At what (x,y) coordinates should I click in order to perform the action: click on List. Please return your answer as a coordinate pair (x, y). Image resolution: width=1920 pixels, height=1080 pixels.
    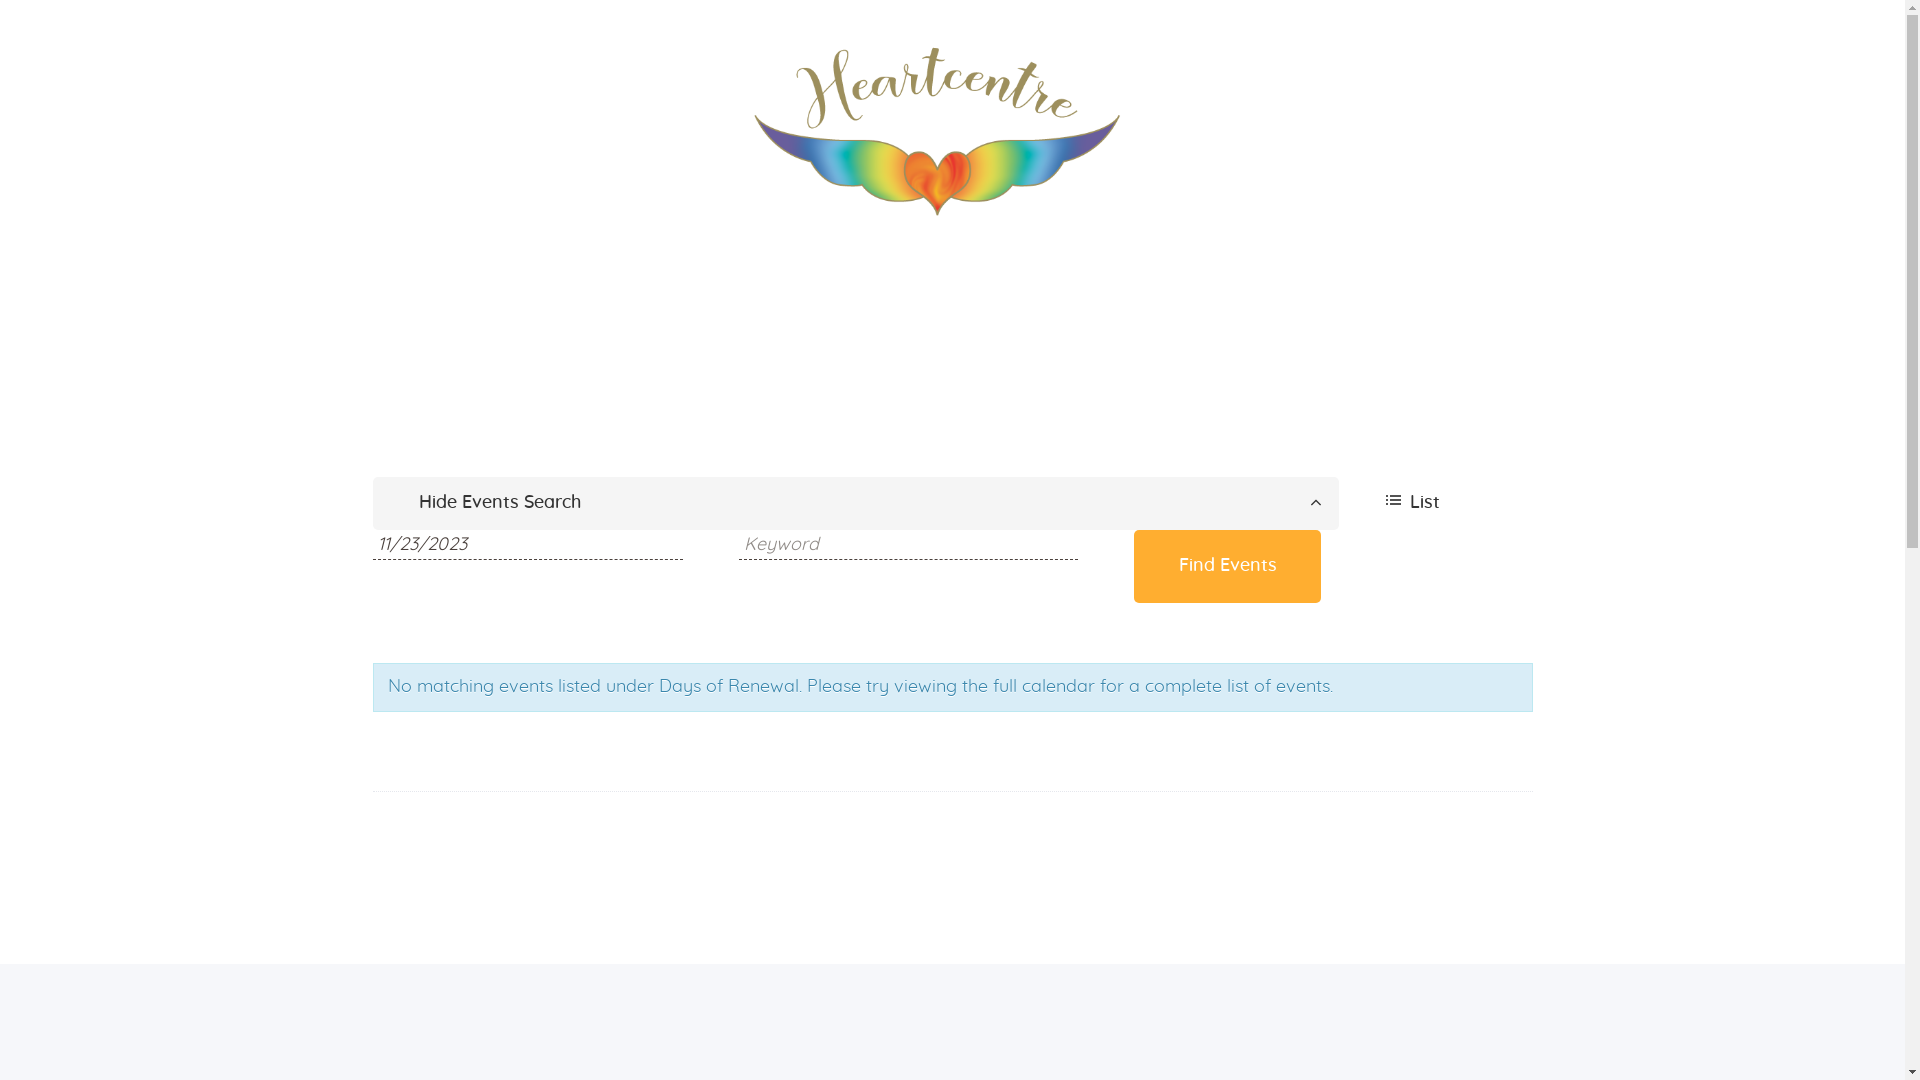
    Looking at the image, I should click on (1436, 504).